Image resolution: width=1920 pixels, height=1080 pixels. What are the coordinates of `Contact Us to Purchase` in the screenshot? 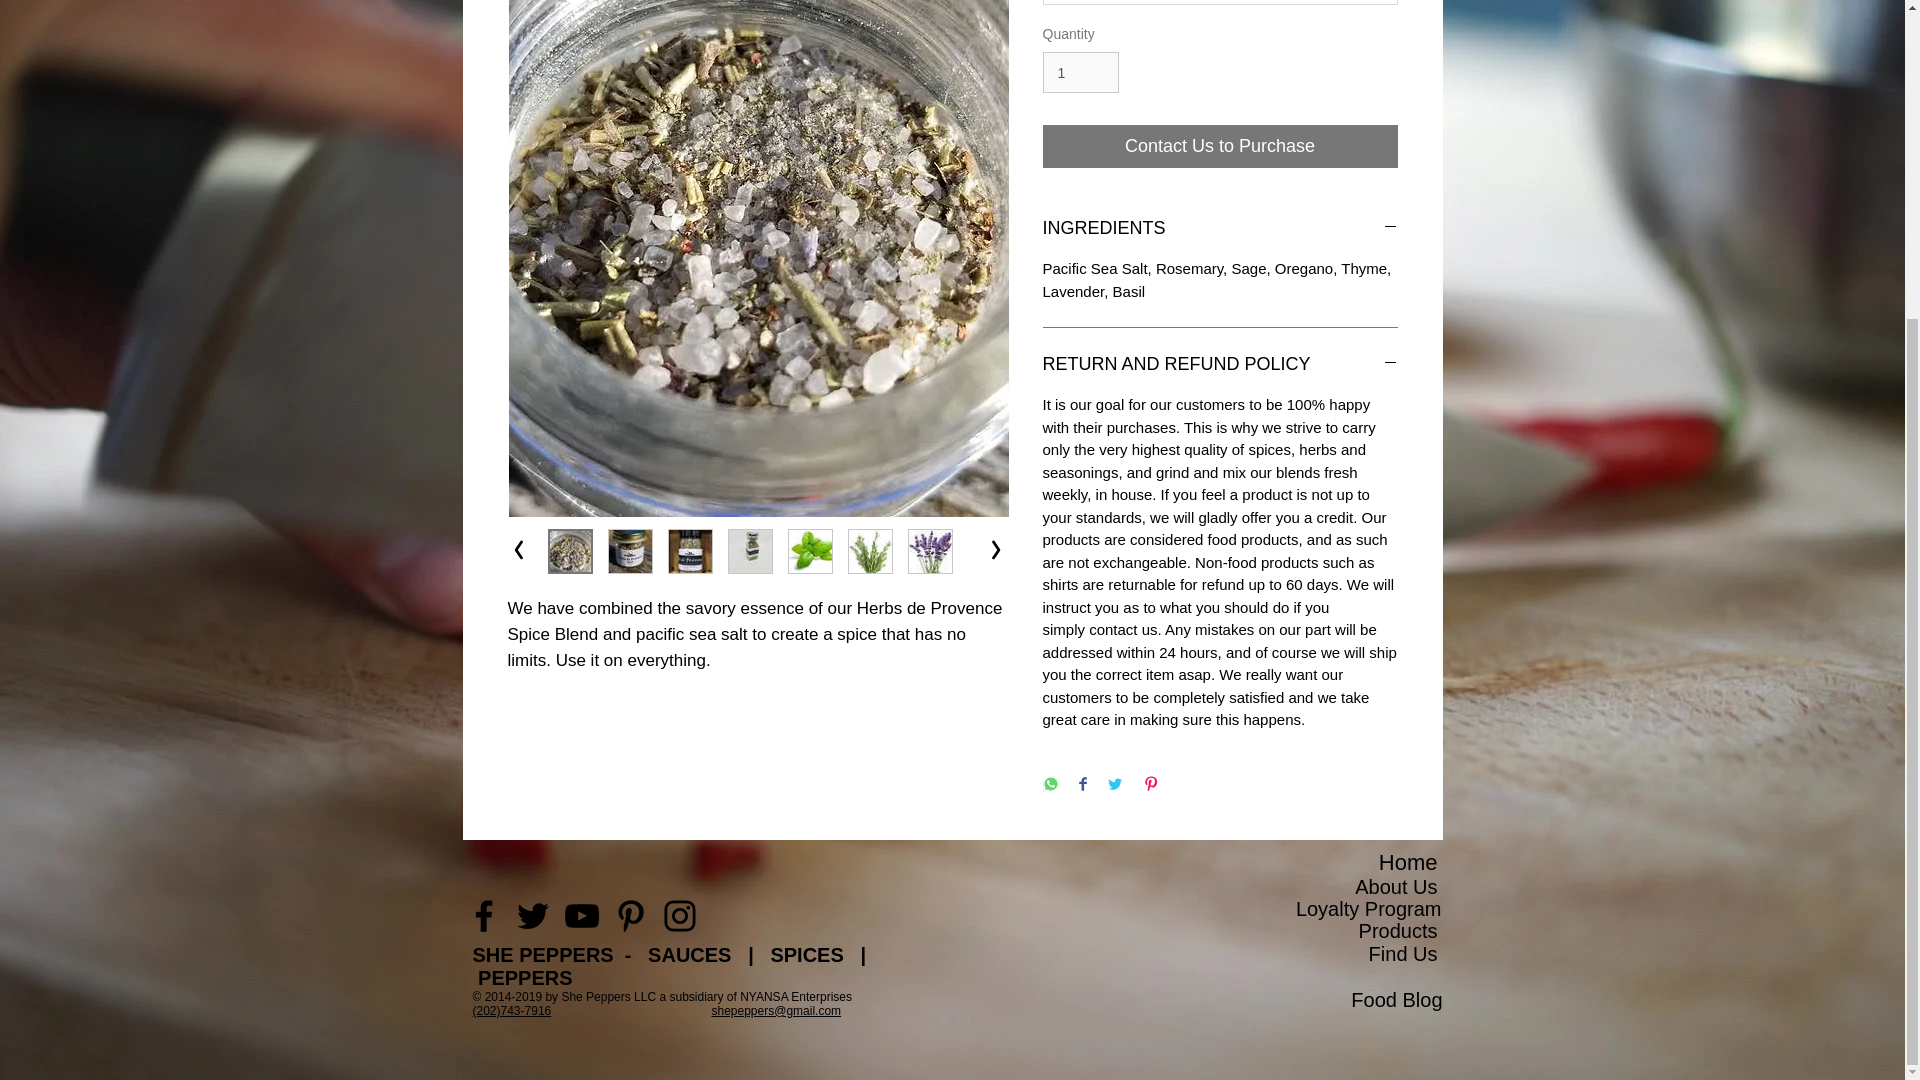 It's located at (1220, 146).